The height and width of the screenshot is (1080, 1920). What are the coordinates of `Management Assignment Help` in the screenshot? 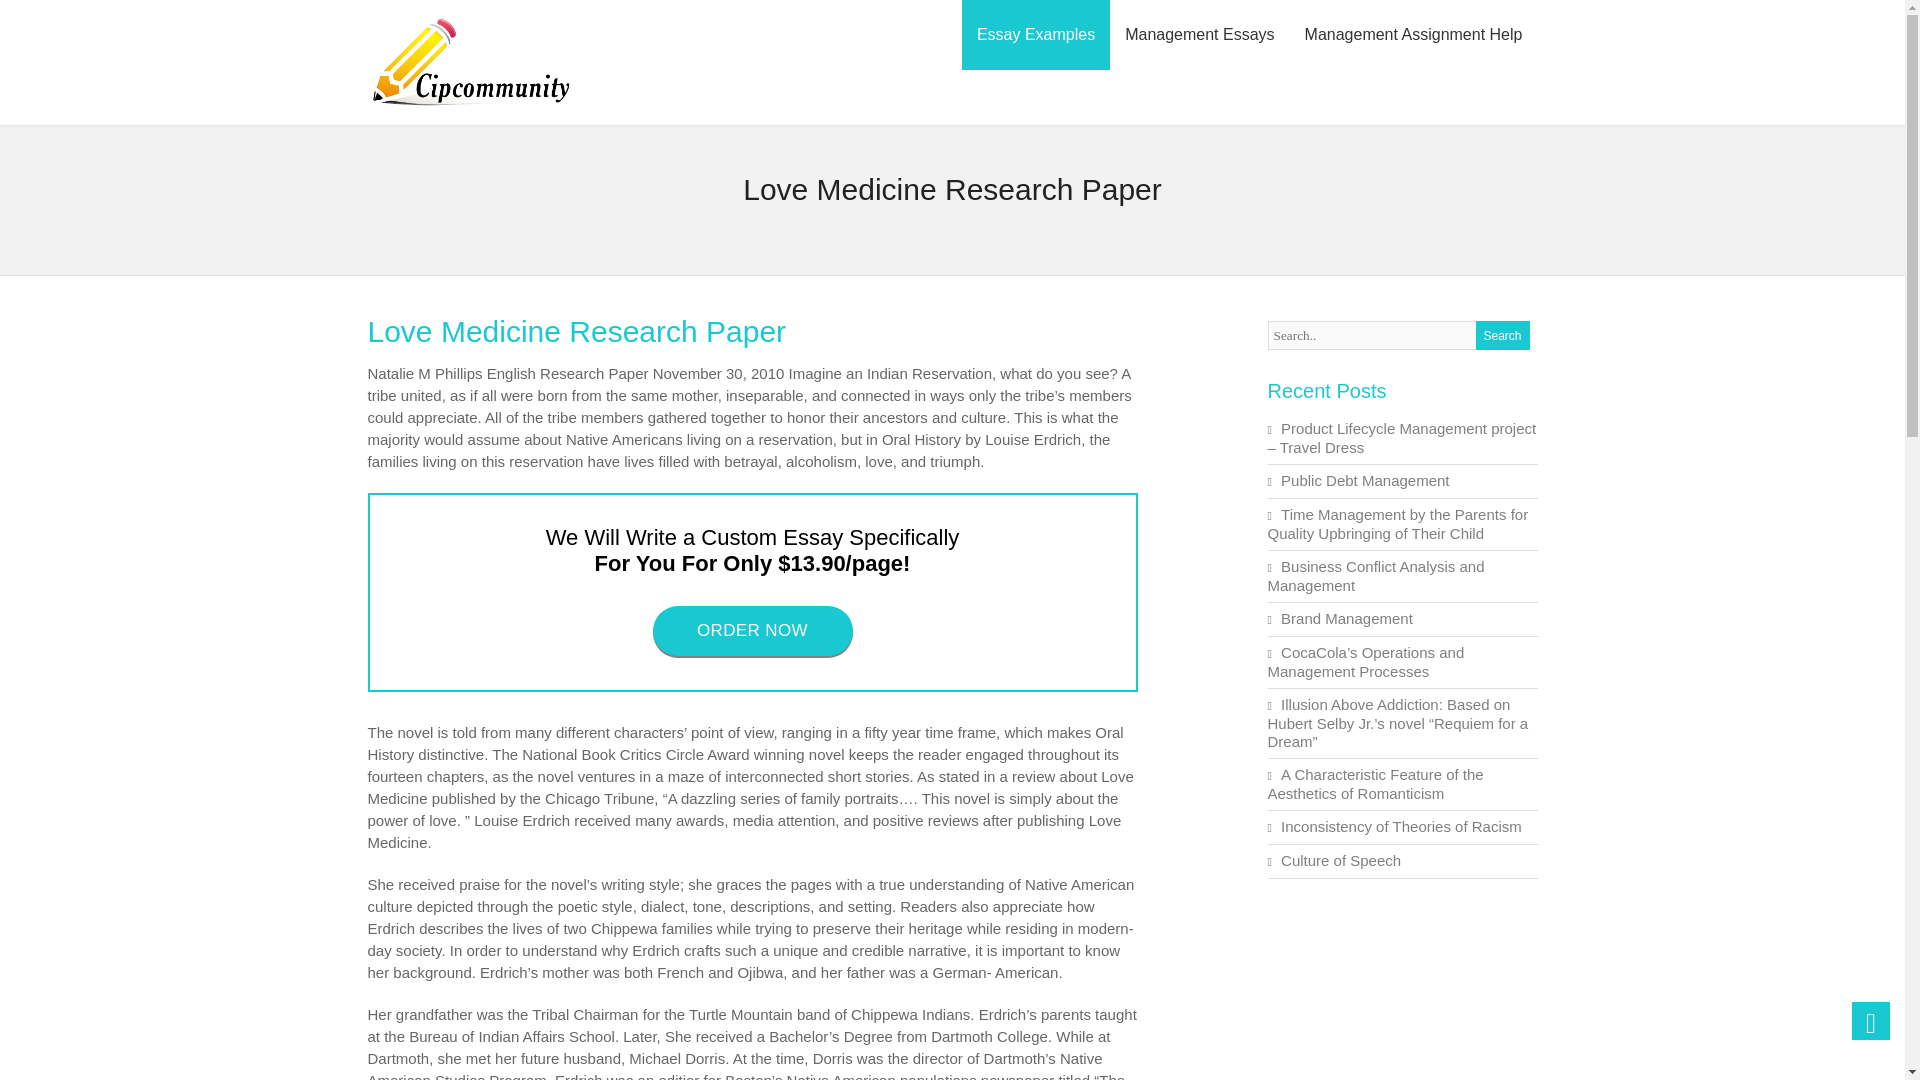 It's located at (1414, 35).